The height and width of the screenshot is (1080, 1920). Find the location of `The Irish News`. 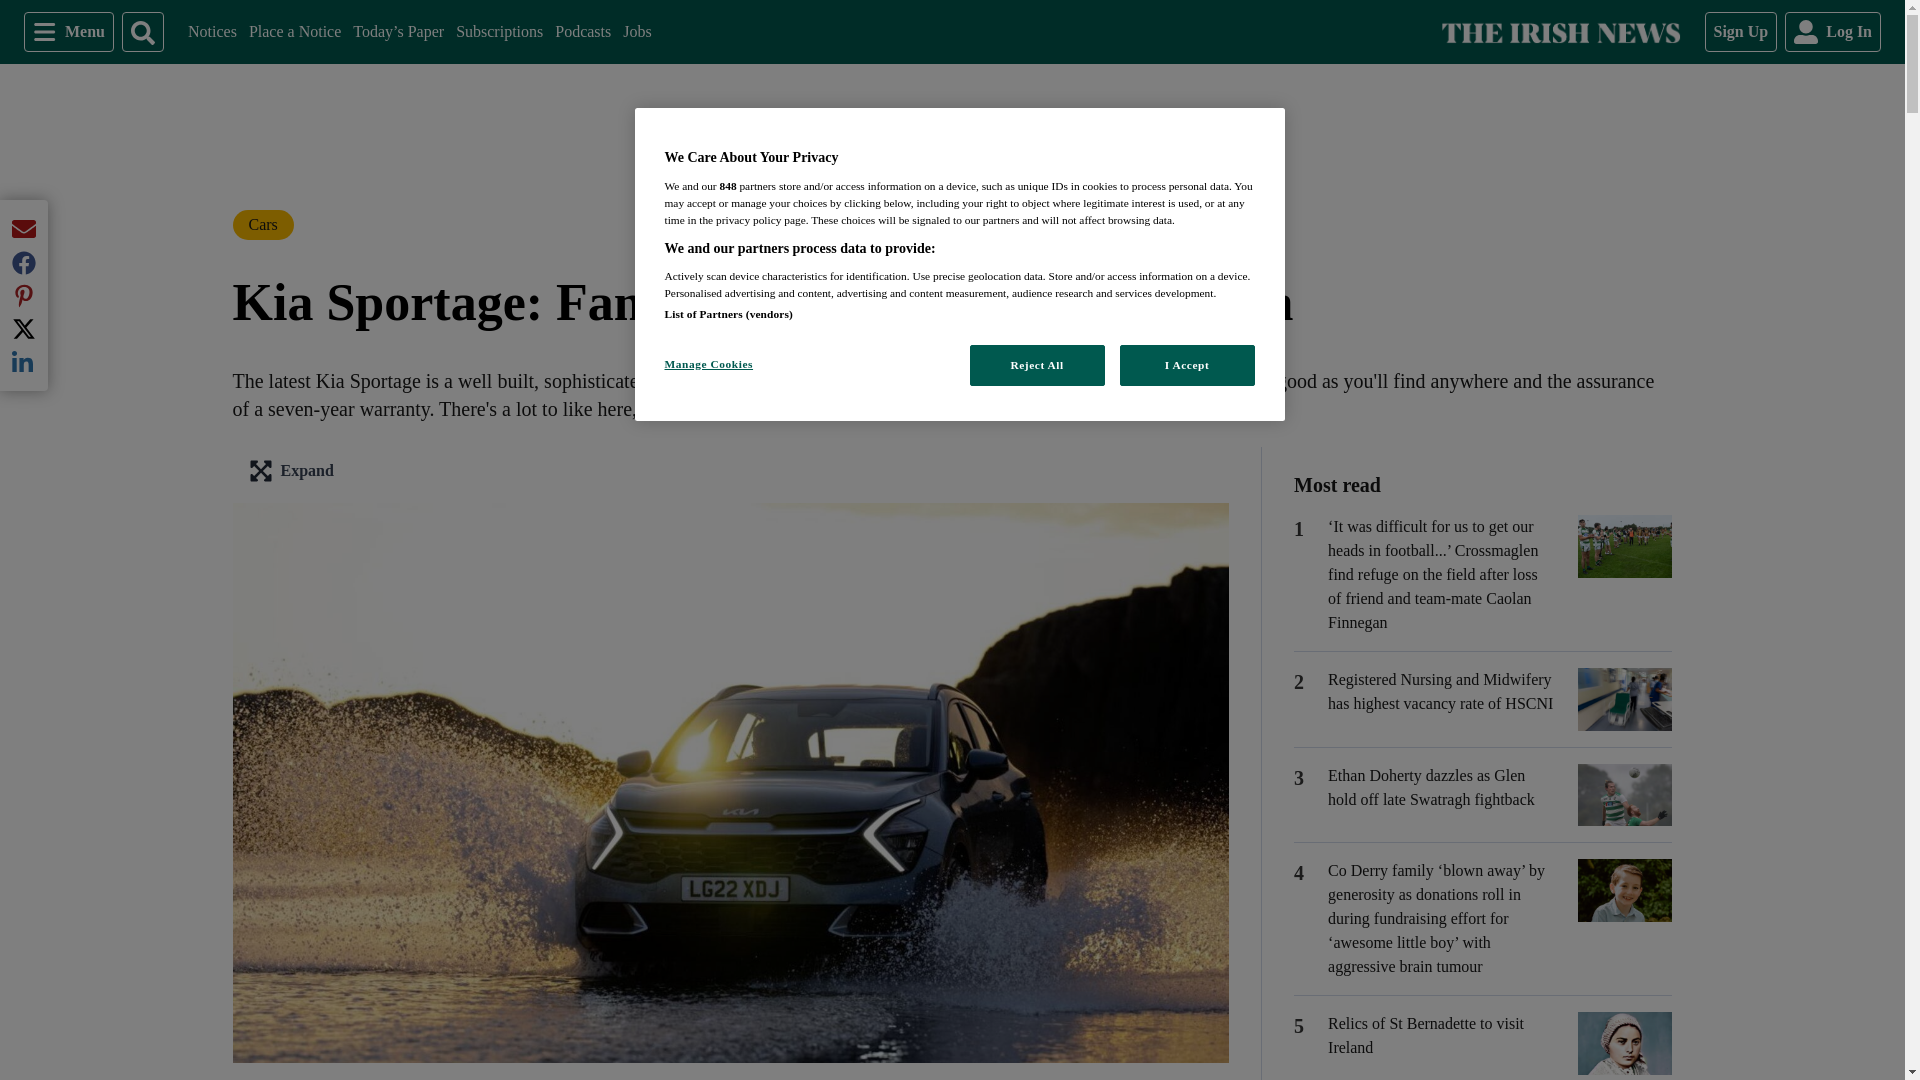

The Irish News is located at coordinates (1560, 32).